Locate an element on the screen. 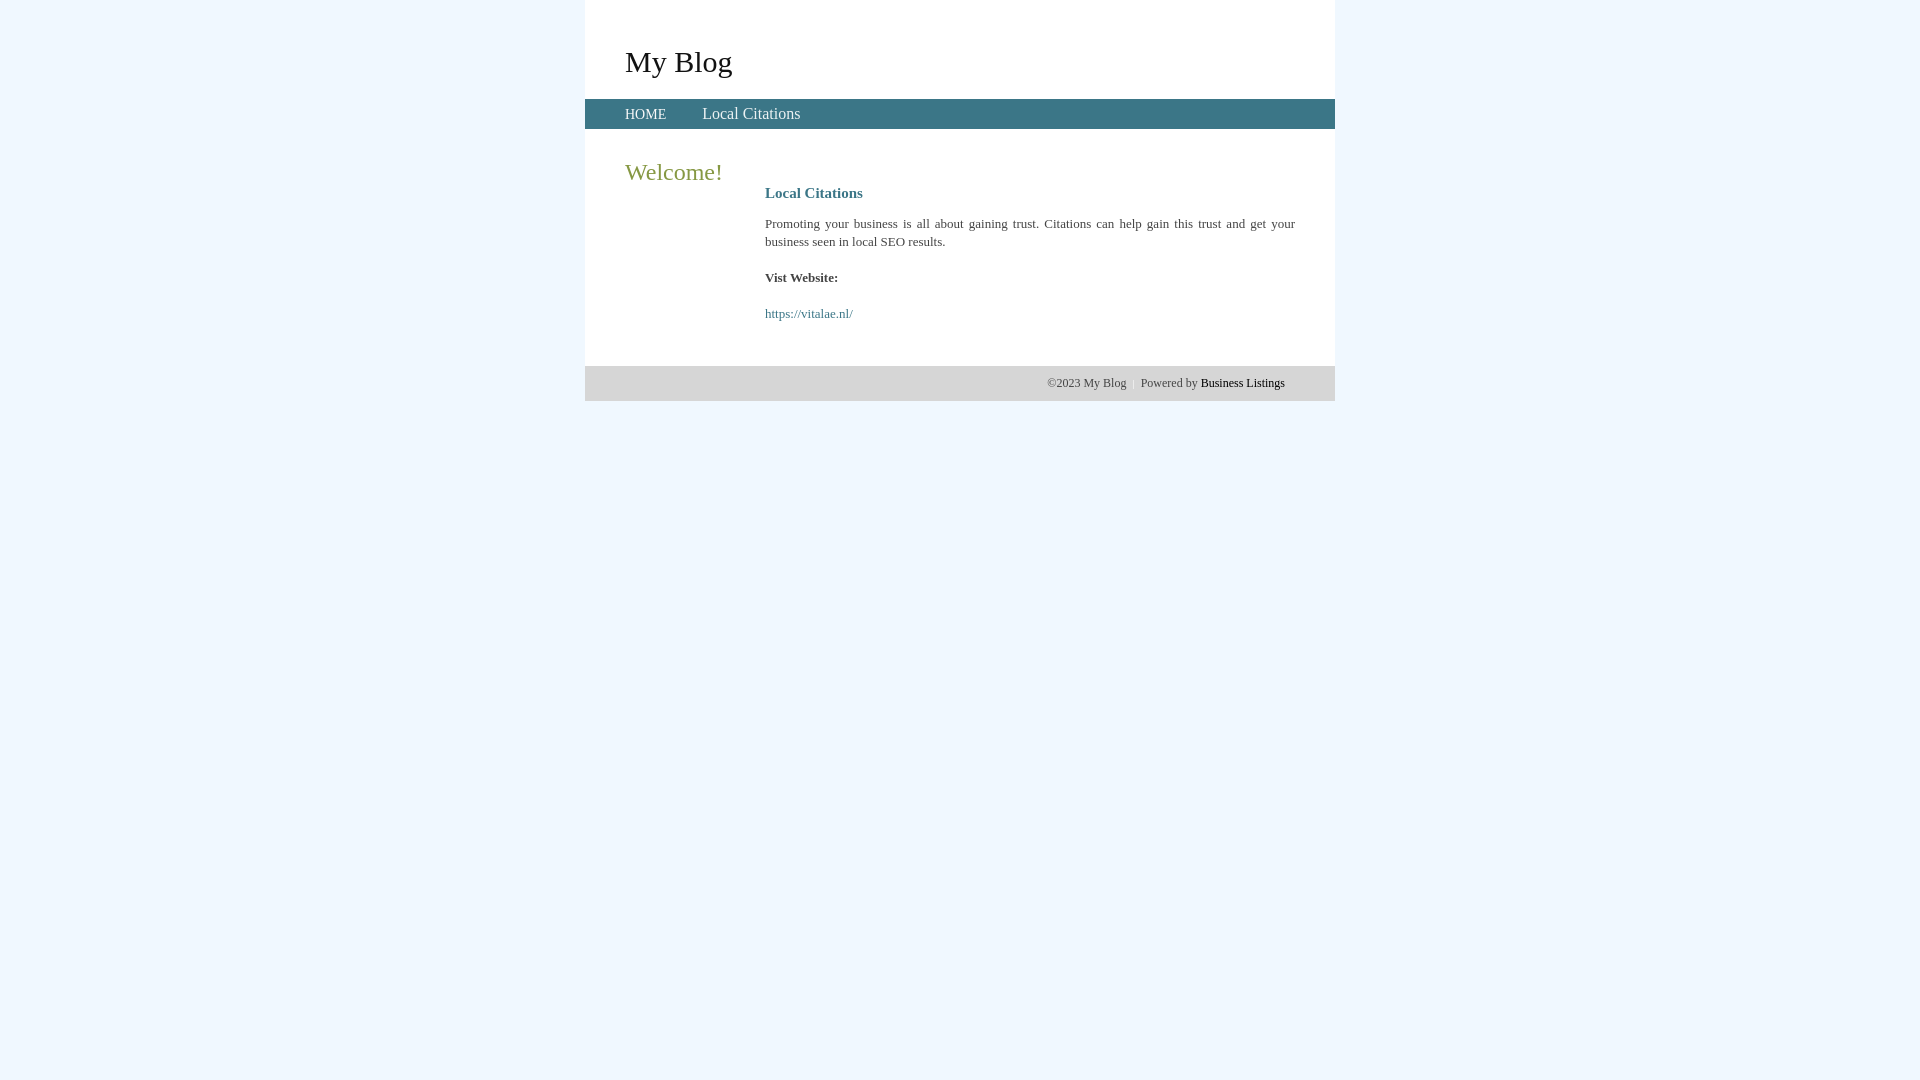 The width and height of the screenshot is (1920, 1080). My Blog is located at coordinates (679, 61).